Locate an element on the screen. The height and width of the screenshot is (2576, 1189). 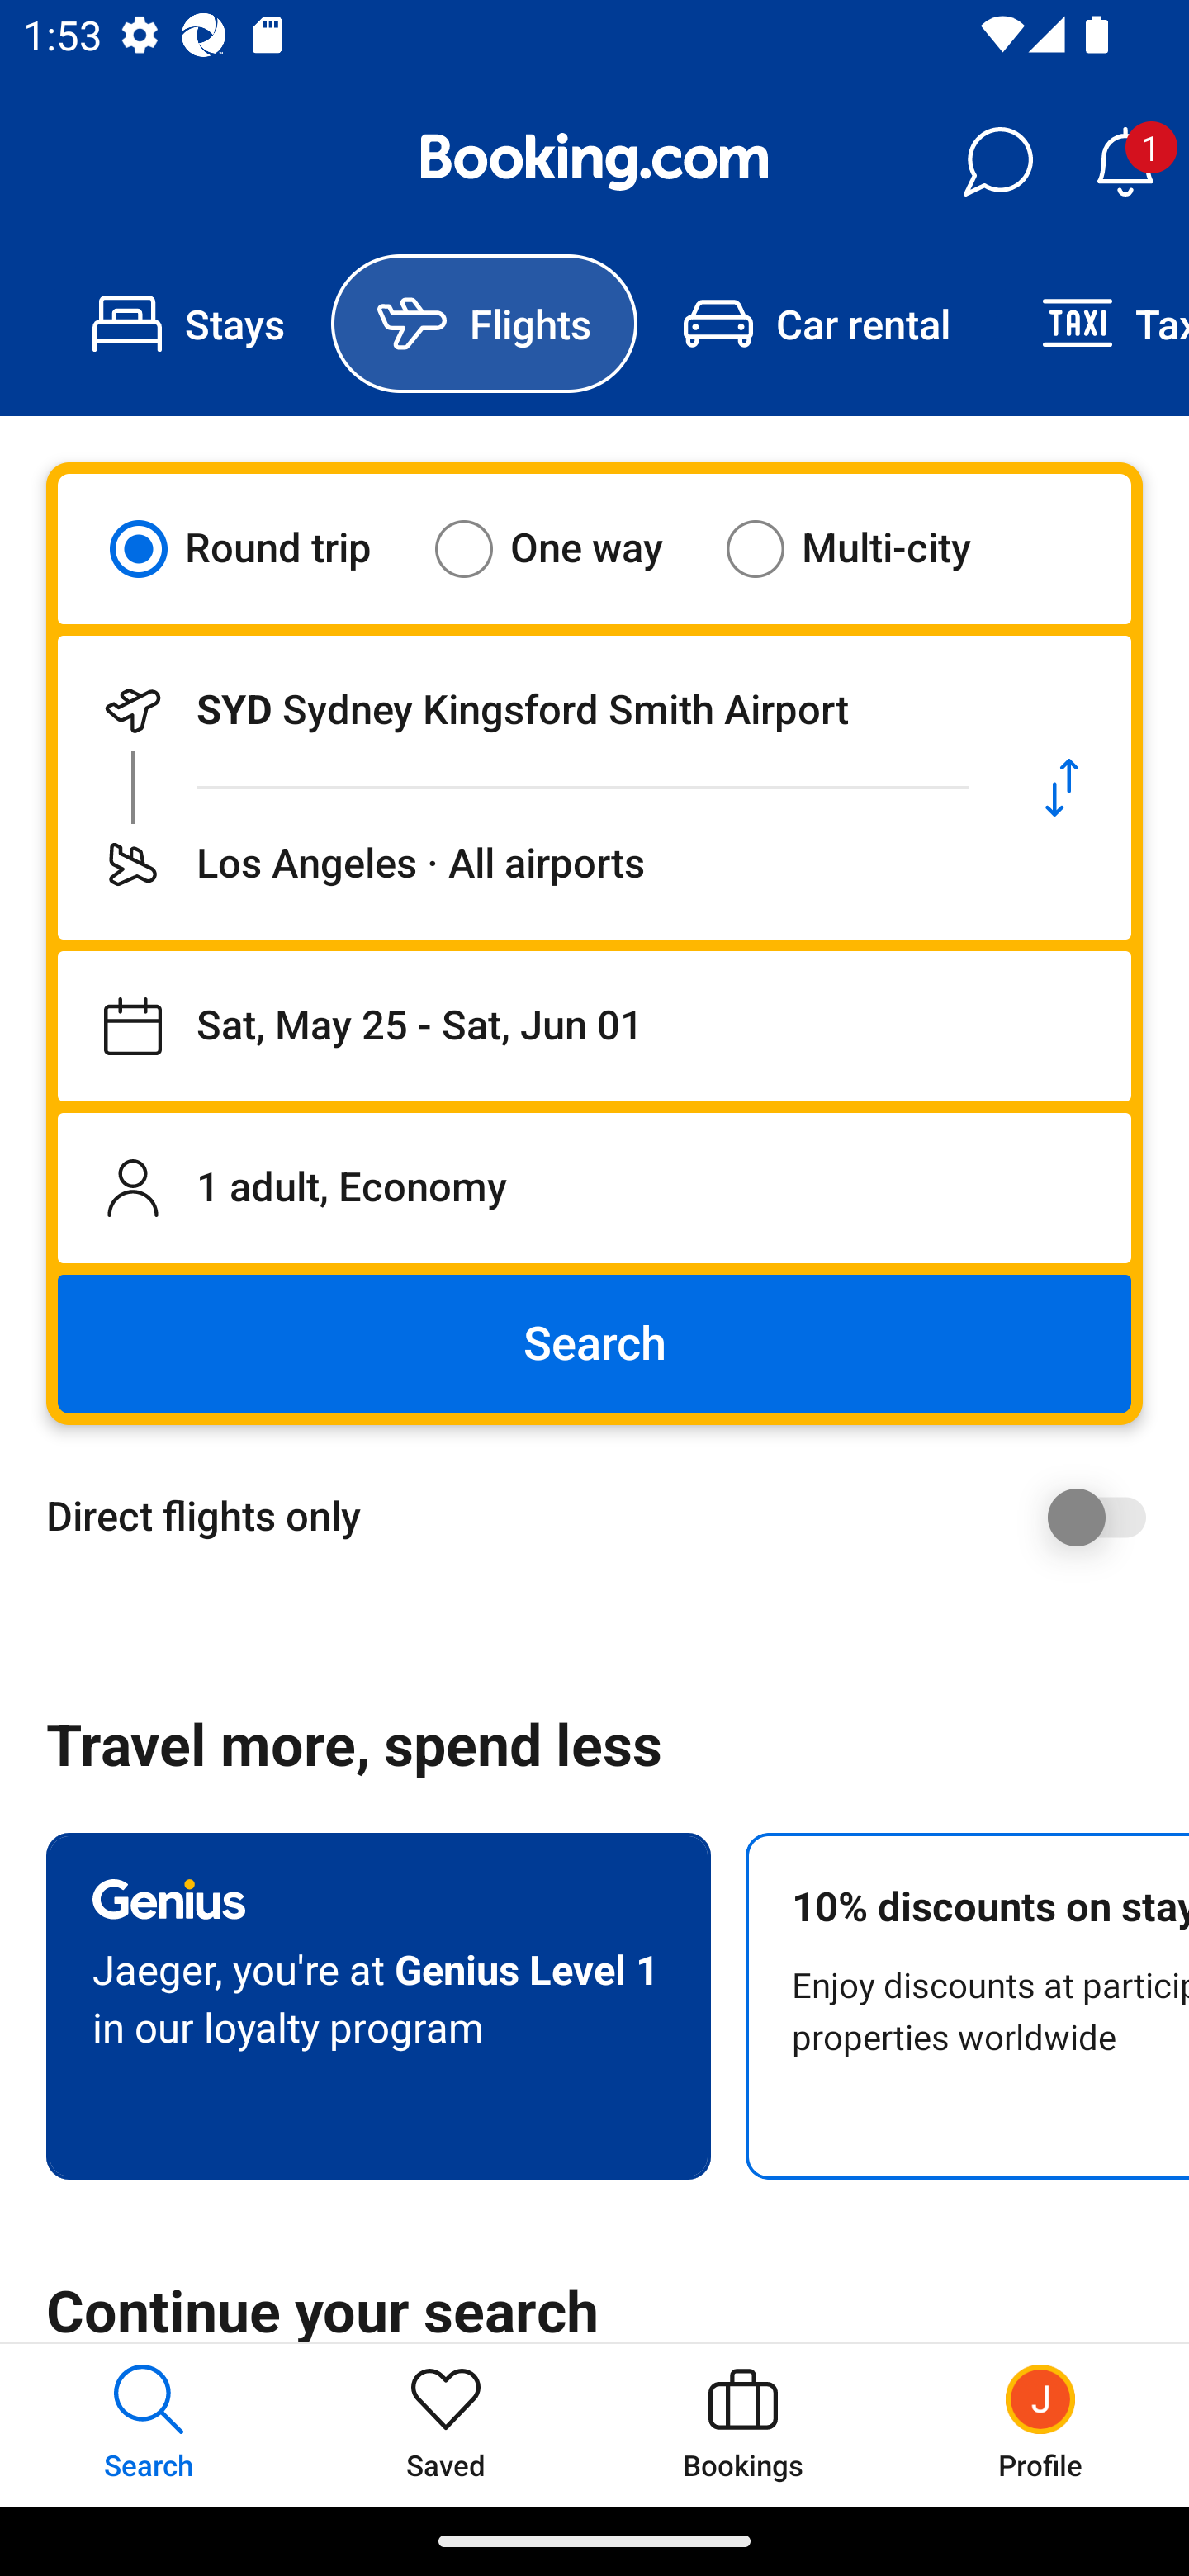
Taxi is located at coordinates (1092, 324).